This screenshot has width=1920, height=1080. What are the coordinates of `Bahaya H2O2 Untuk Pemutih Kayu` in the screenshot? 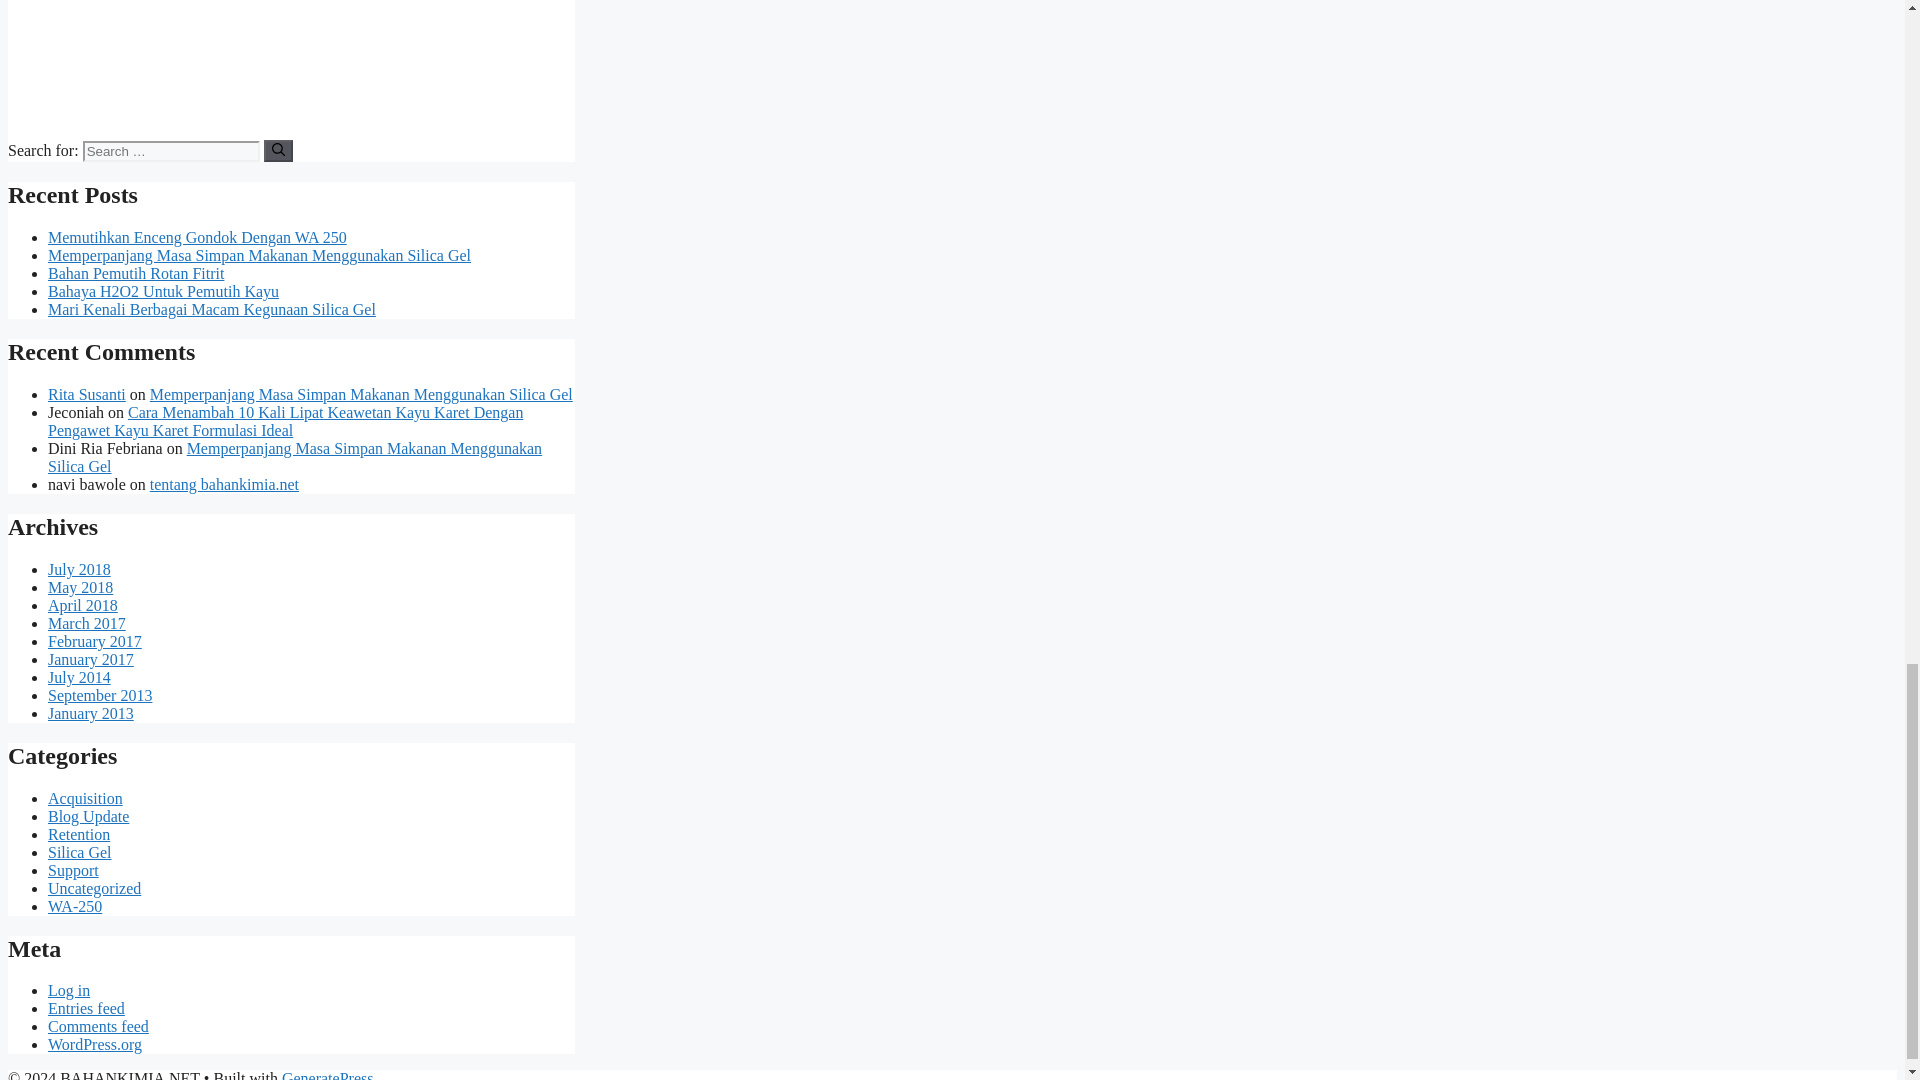 It's located at (163, 291).